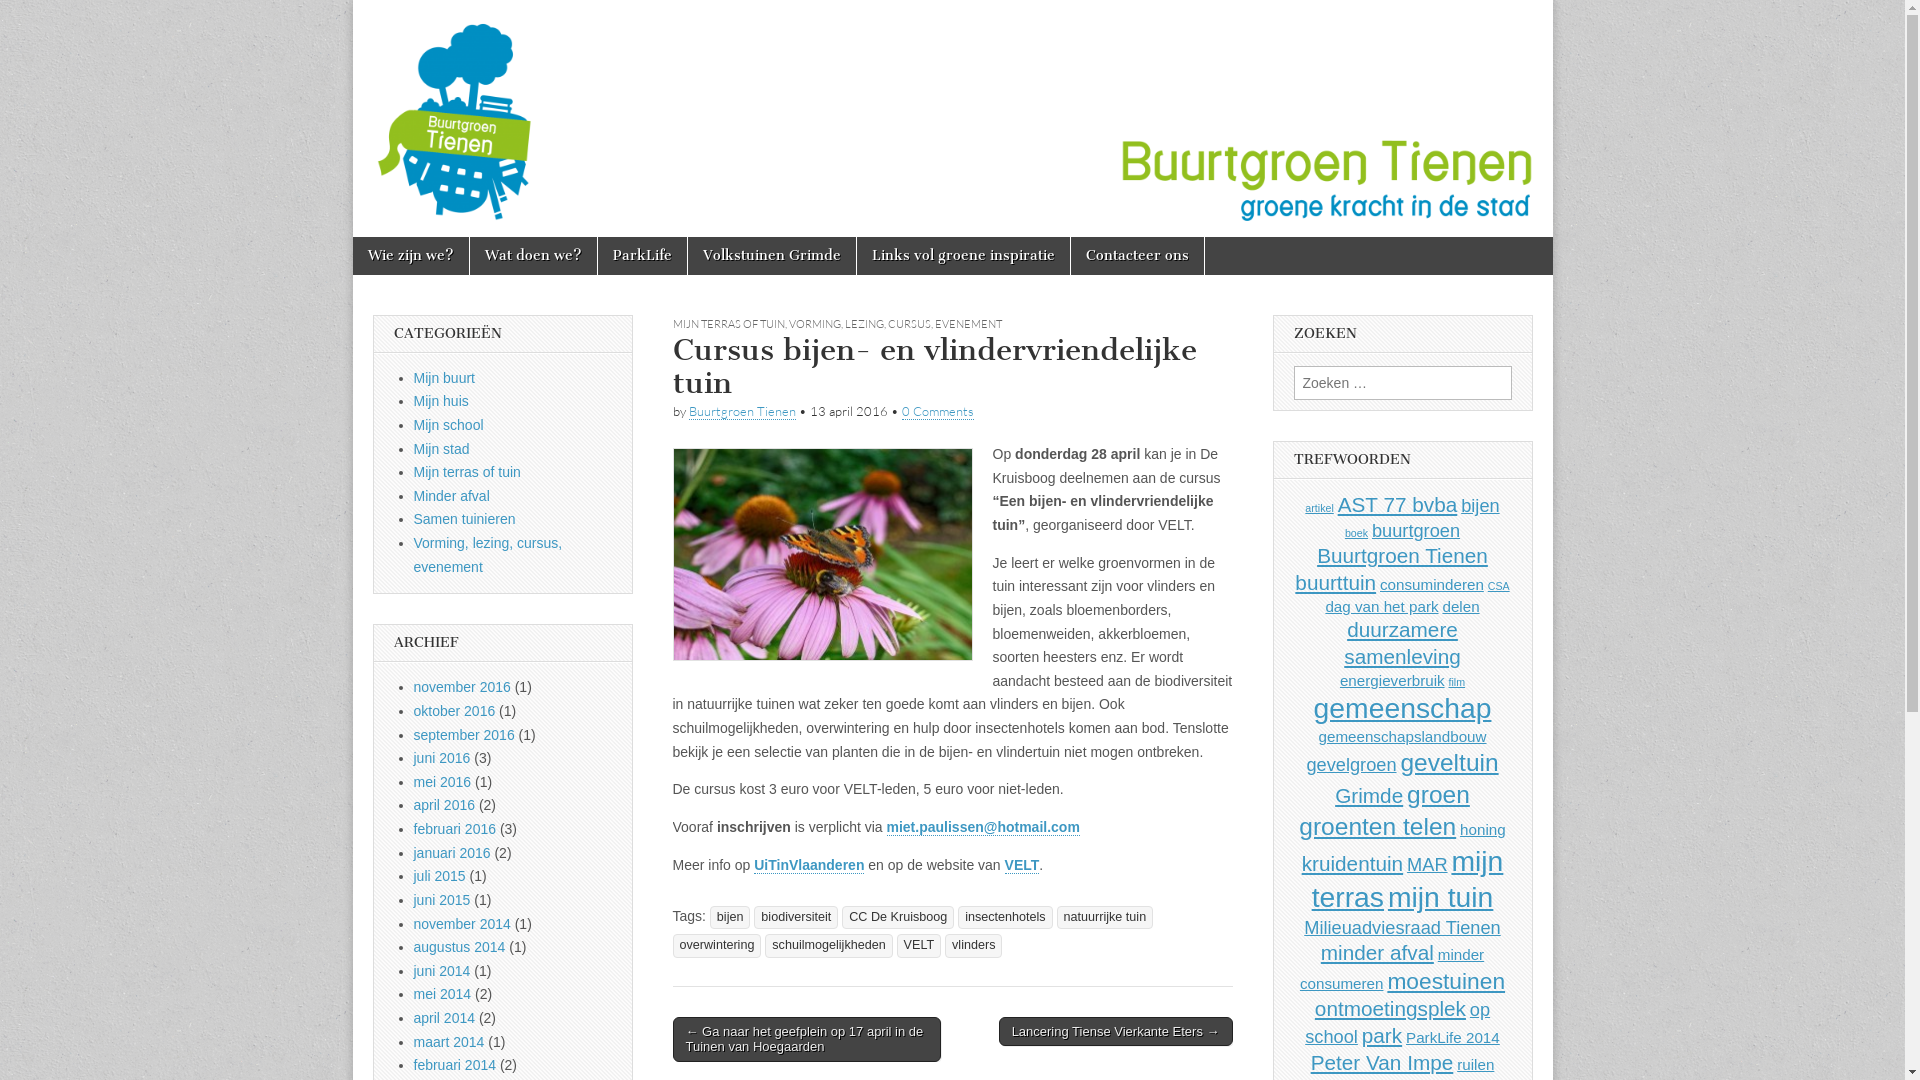  What do you see at coordinates (974, 946) in the screenshot?
I see `vlinders` at bounding box center [974, 946].